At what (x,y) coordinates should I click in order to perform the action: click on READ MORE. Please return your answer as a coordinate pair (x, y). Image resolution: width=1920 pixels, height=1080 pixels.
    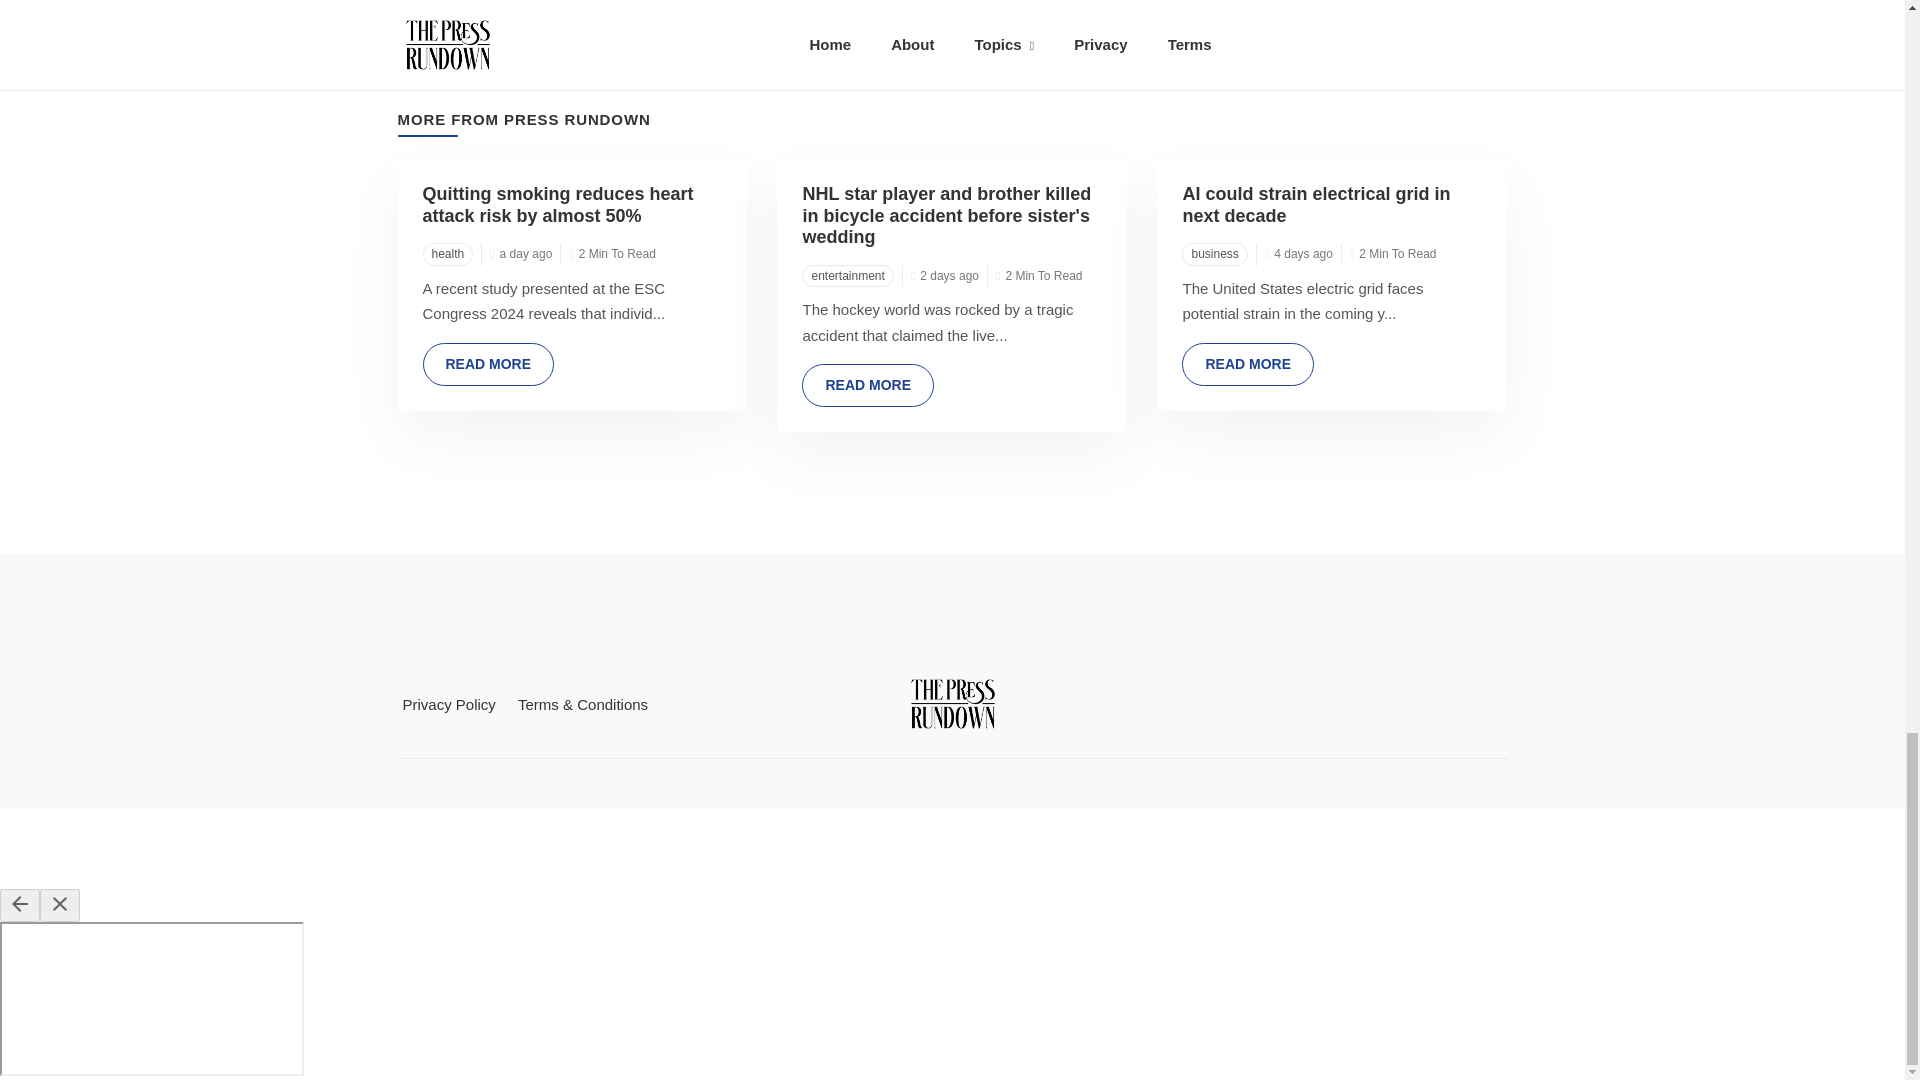
    Looking at the image, I should click on (1248, 364).